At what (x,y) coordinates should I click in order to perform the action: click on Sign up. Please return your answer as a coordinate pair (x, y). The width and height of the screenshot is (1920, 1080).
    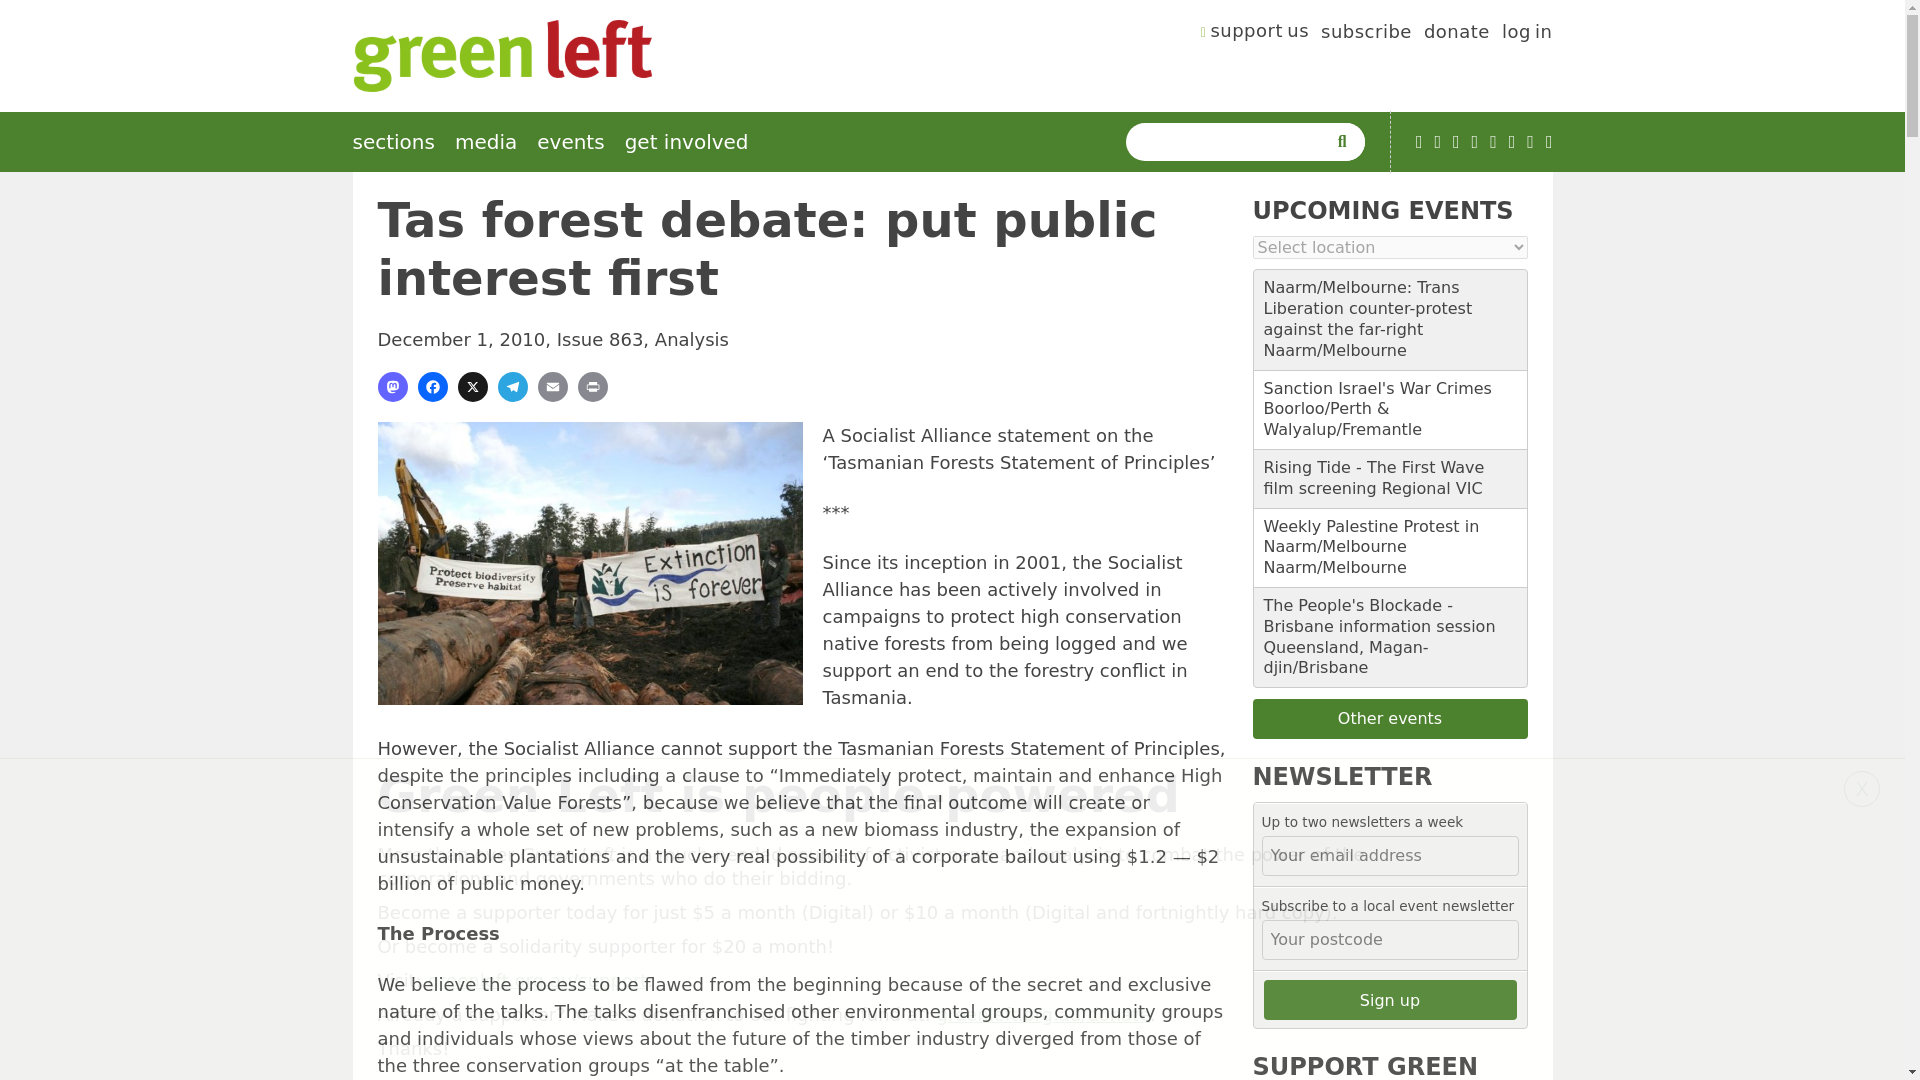
    Looking at the image, I should click on (1390, 999).